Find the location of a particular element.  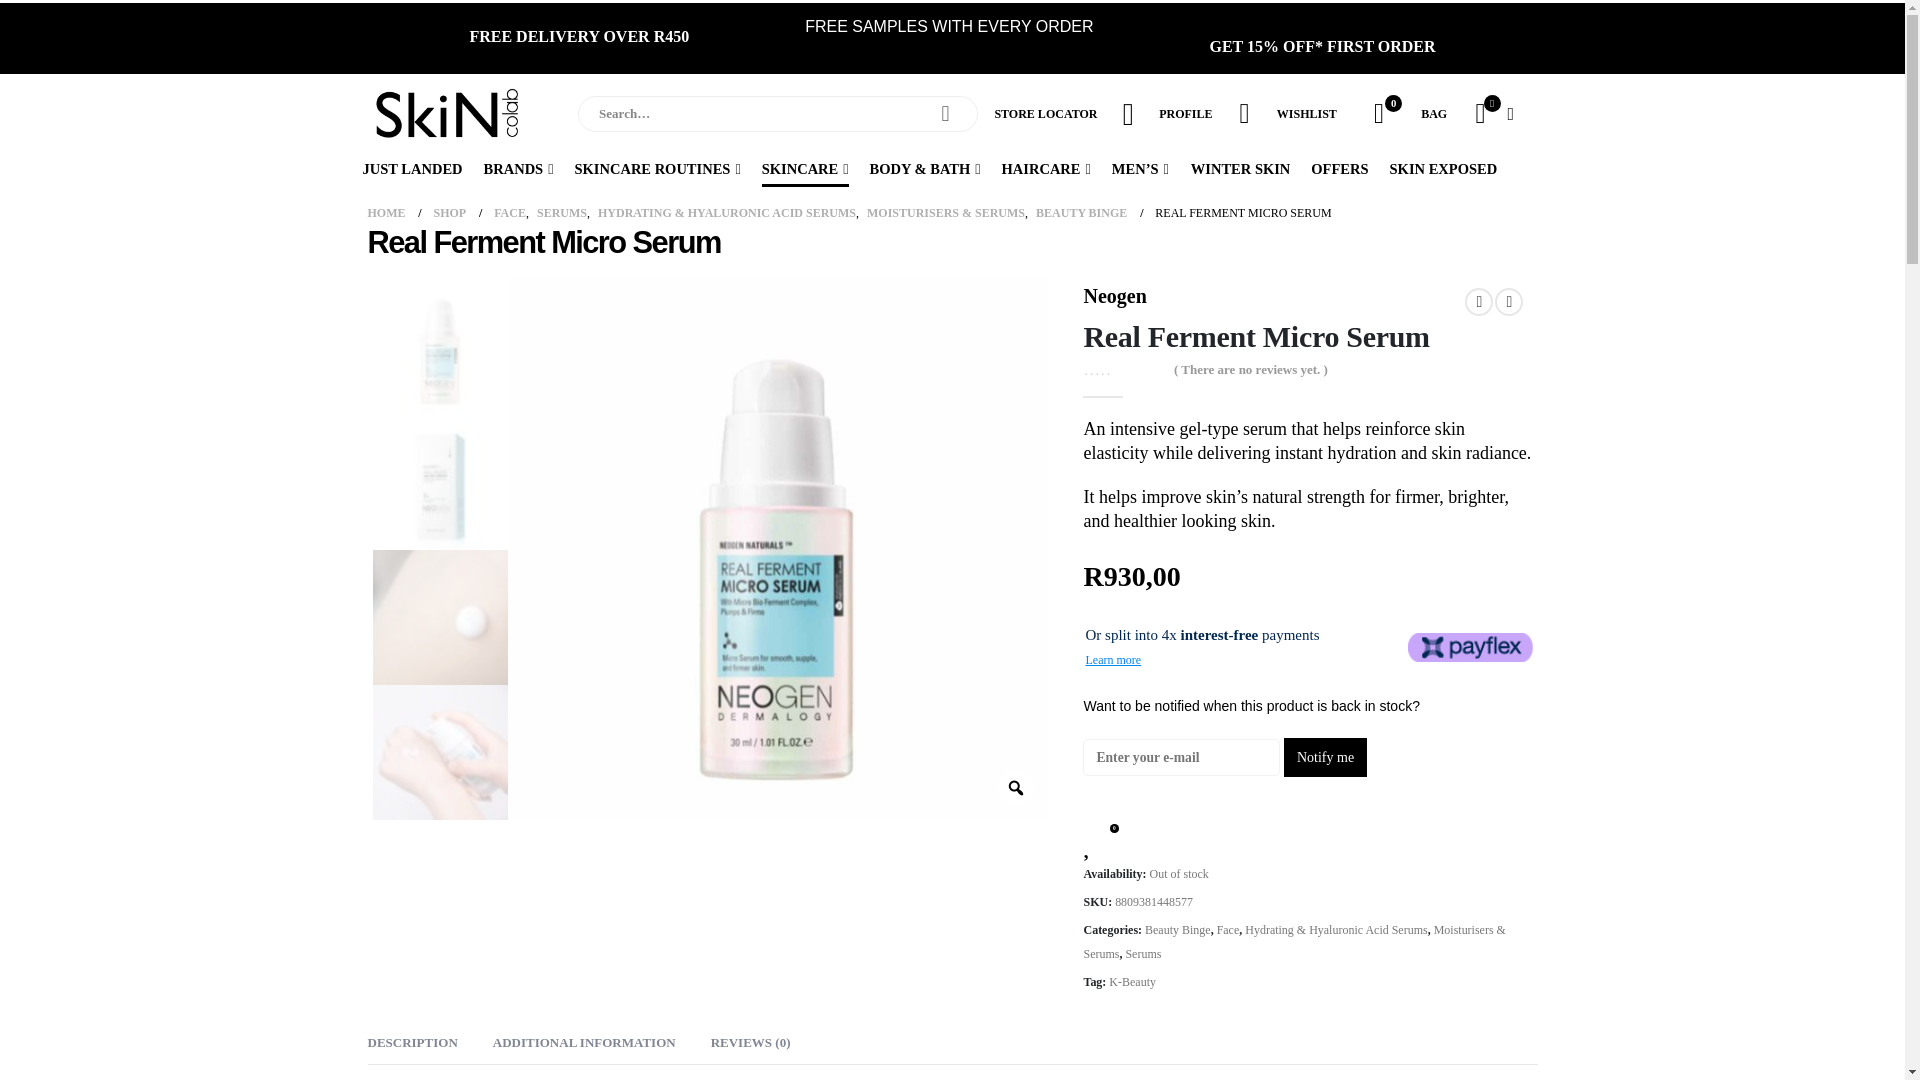

Go to Home Page is located at coordinates (386, 212).